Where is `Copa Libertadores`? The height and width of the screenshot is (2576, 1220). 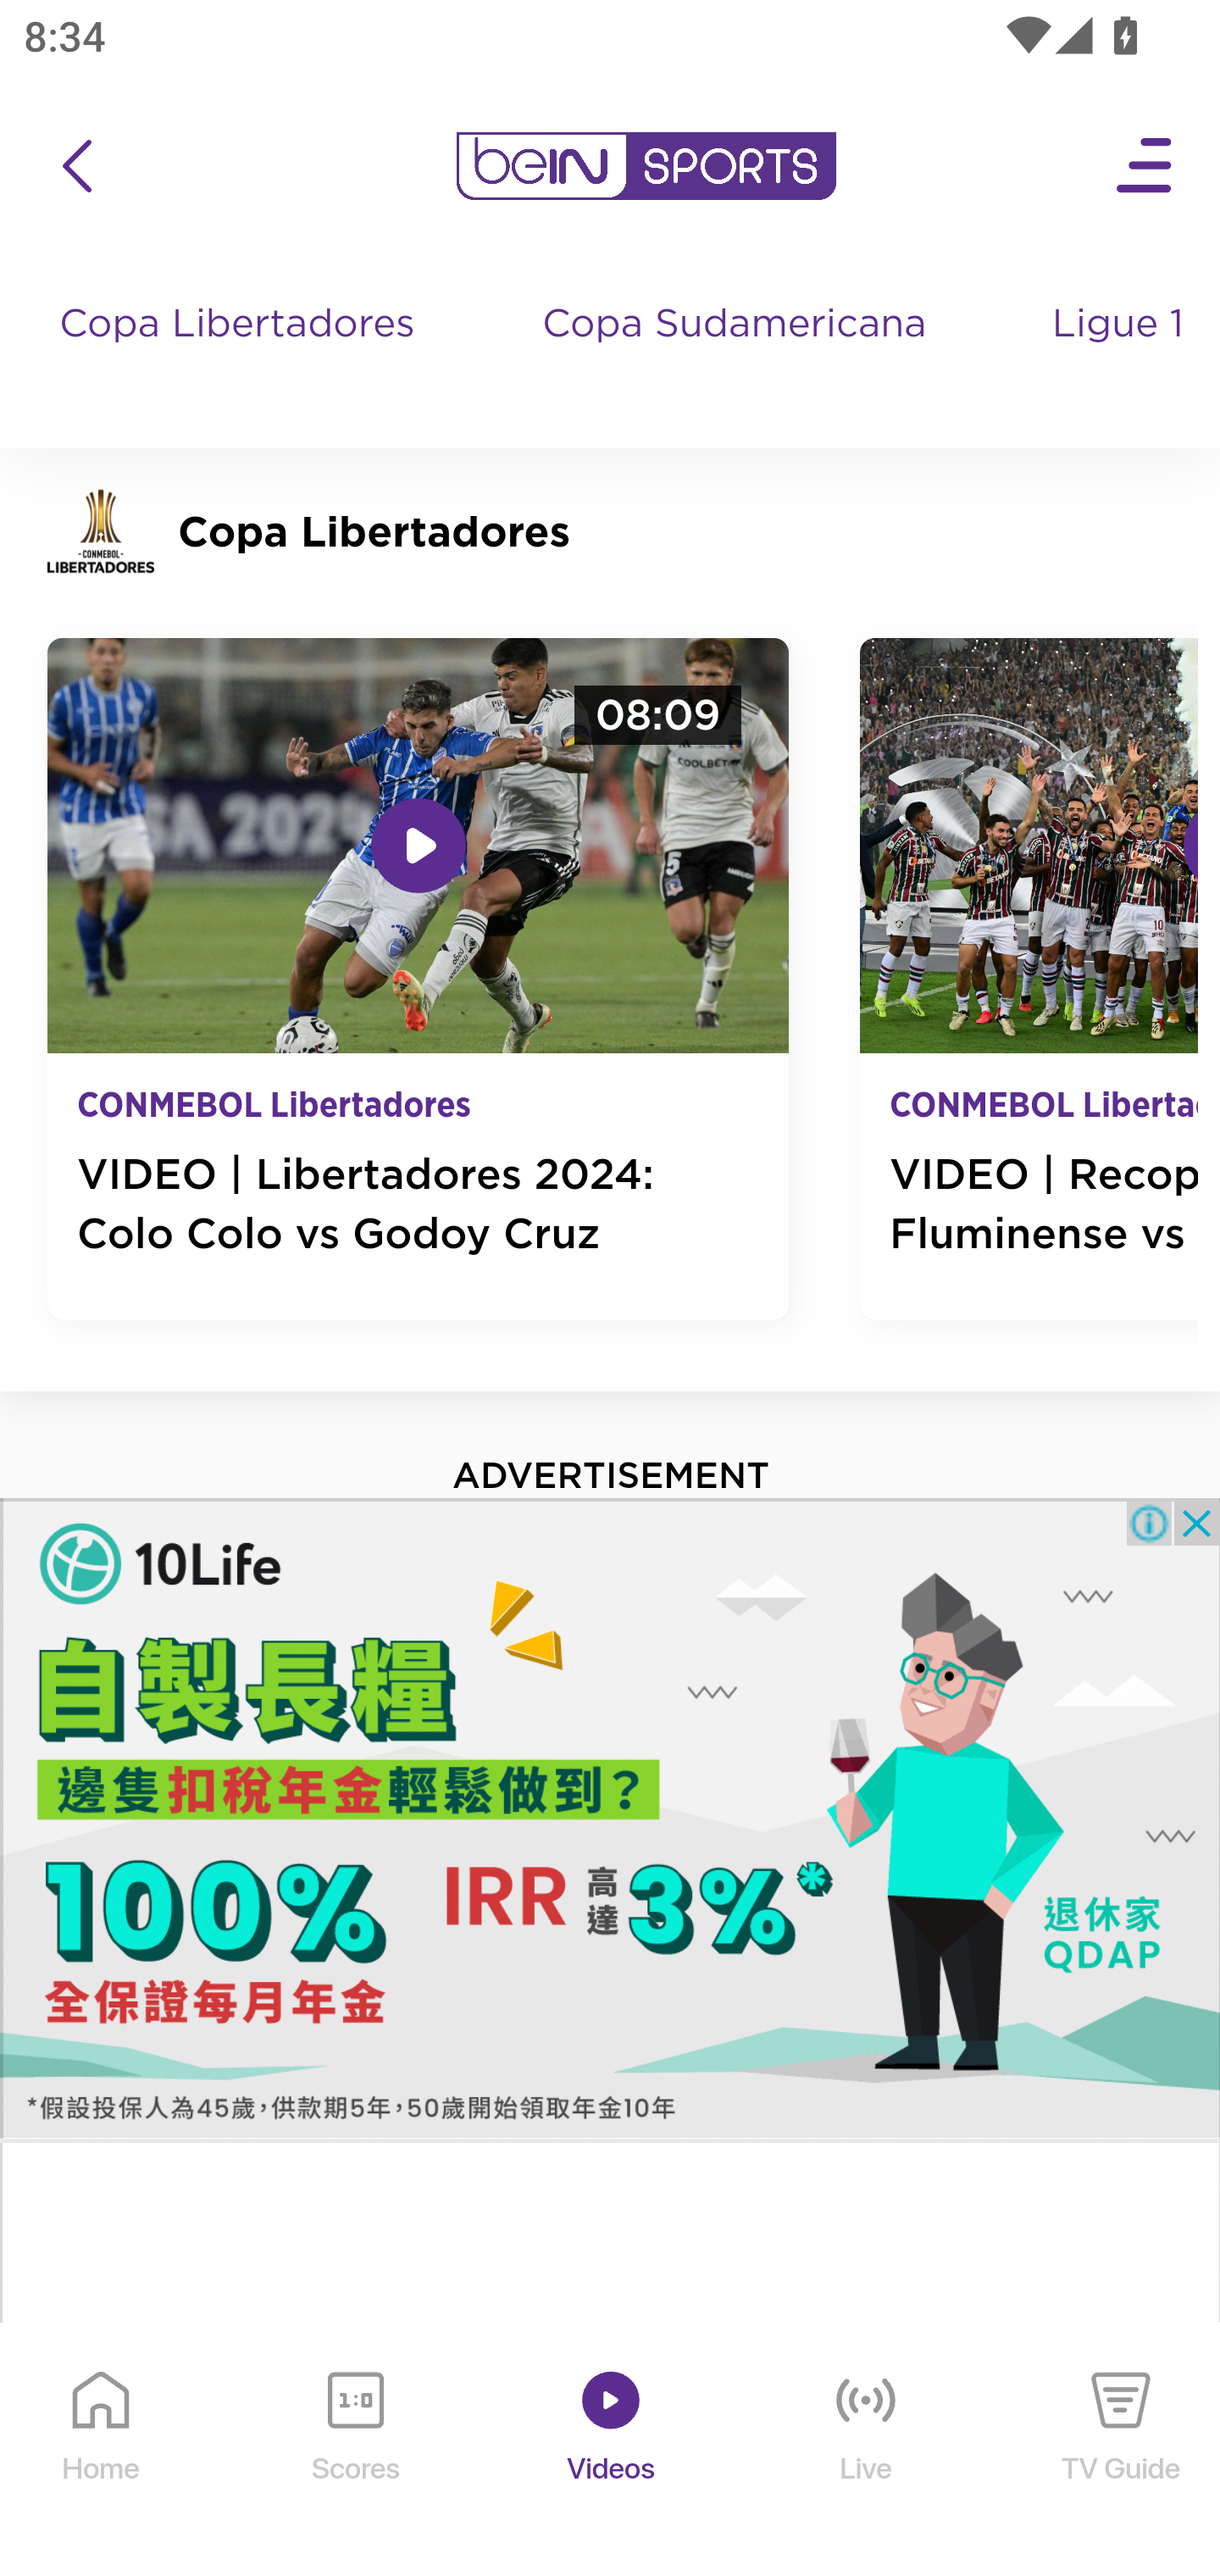
Copa Libertadores is located at coordinates (241, 356).